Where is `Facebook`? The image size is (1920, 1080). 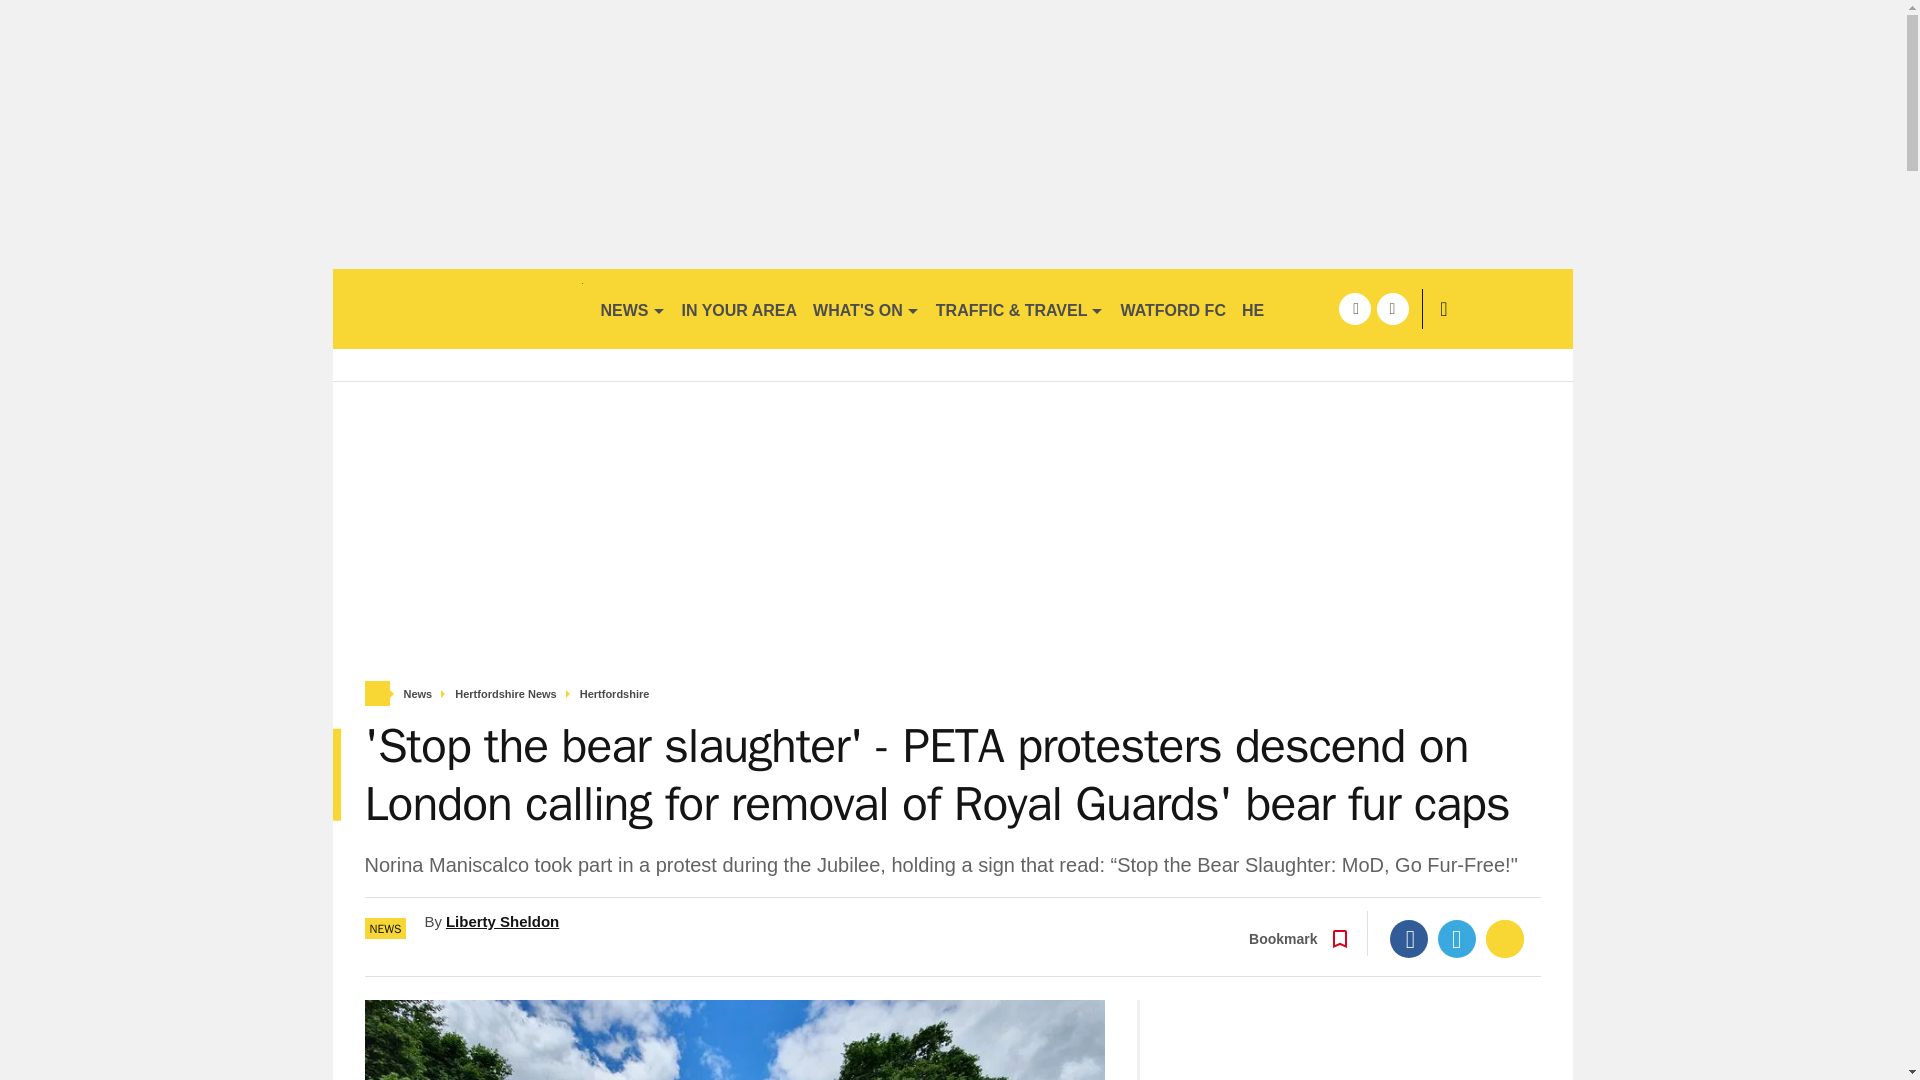
Facebook is located at coordinates (1409, 938).